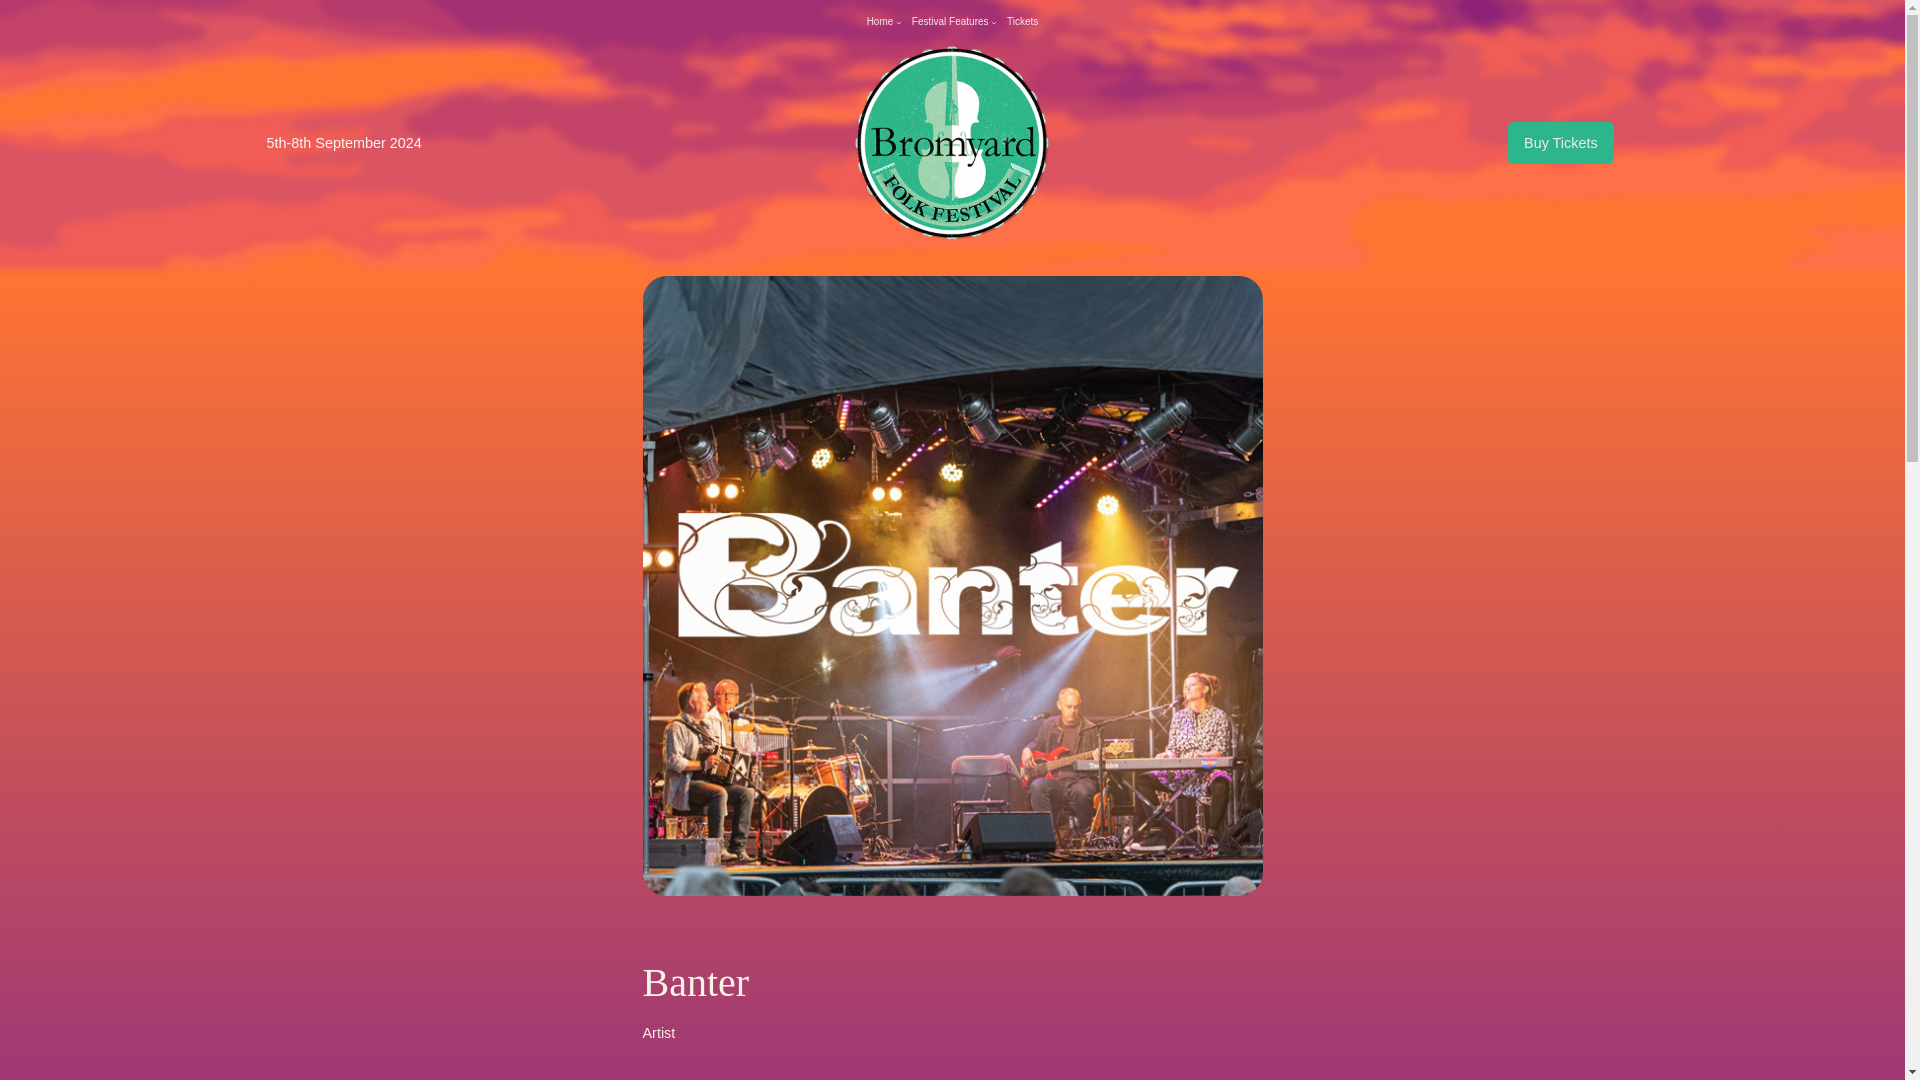 The width and height of the screenshot is (1920, 1080). Describe the element at coordinates (658, 1032) in the screenshot. I see `Artist` at that location.